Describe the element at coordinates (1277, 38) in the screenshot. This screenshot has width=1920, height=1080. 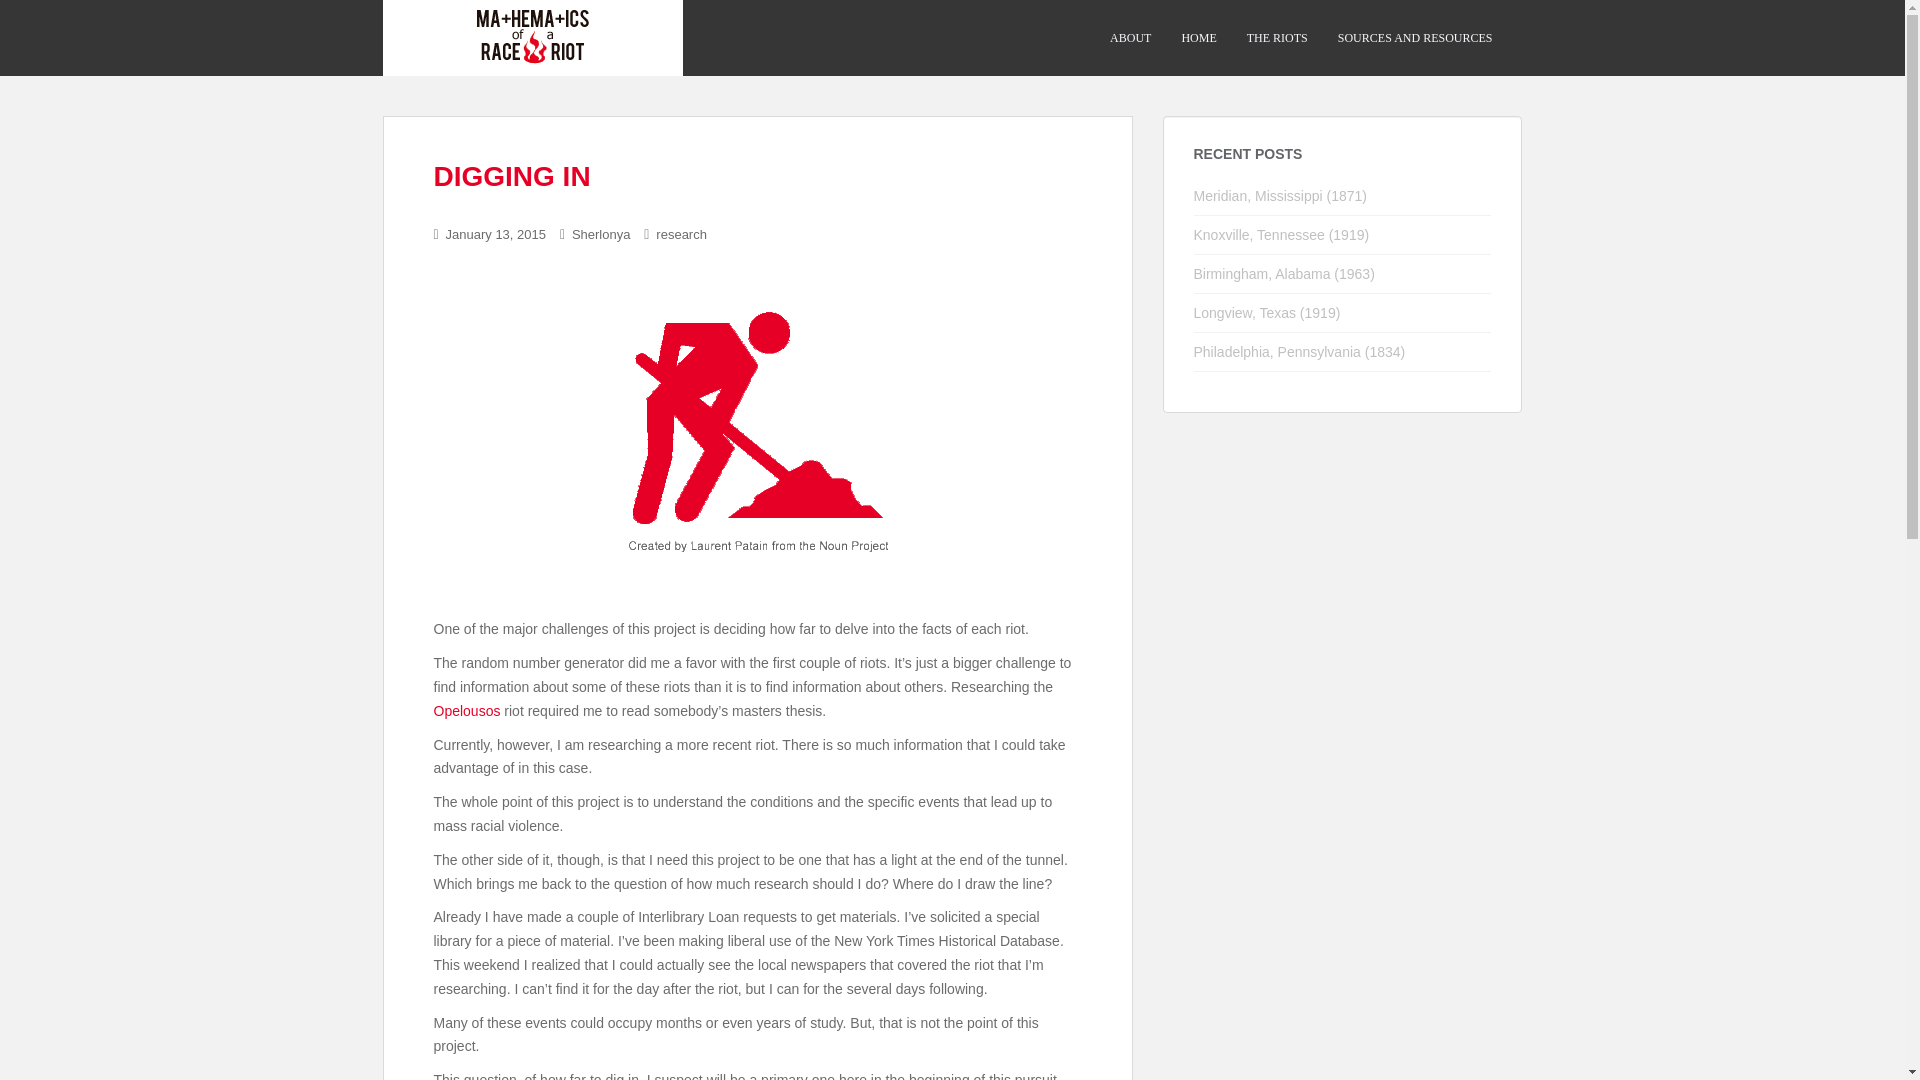
I see `THE RIOTS` at that location.